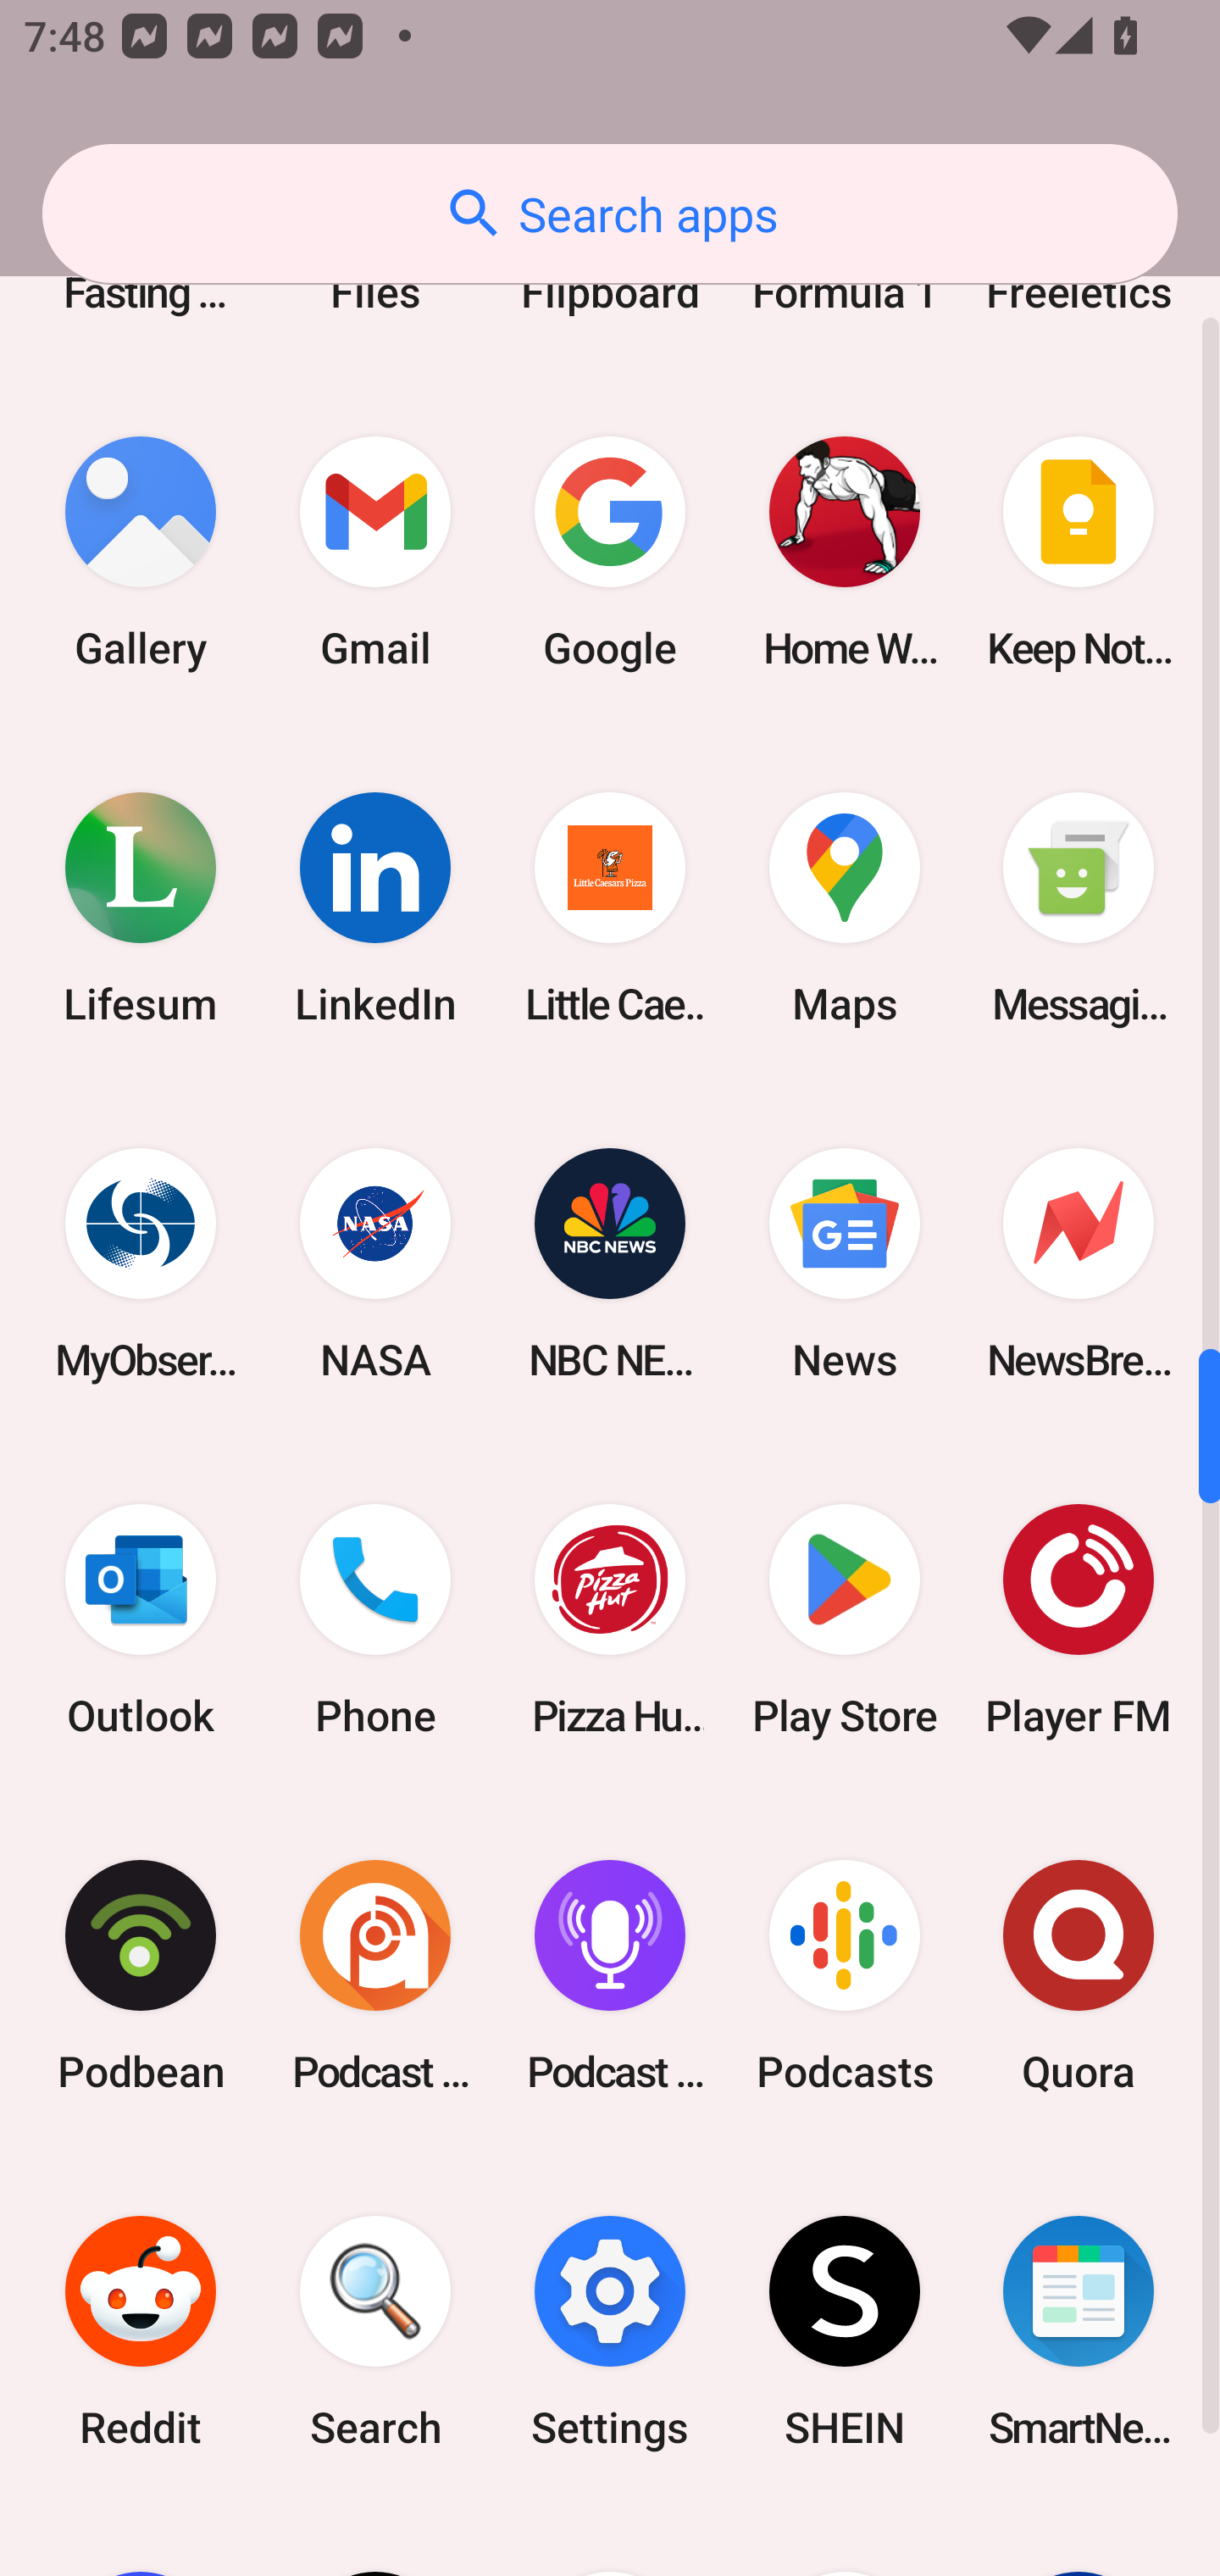 The image size is (1220, 2576). Describe the element at coordinates (141, 1264) in the screenshot. I see `MyObservatory` at that location.